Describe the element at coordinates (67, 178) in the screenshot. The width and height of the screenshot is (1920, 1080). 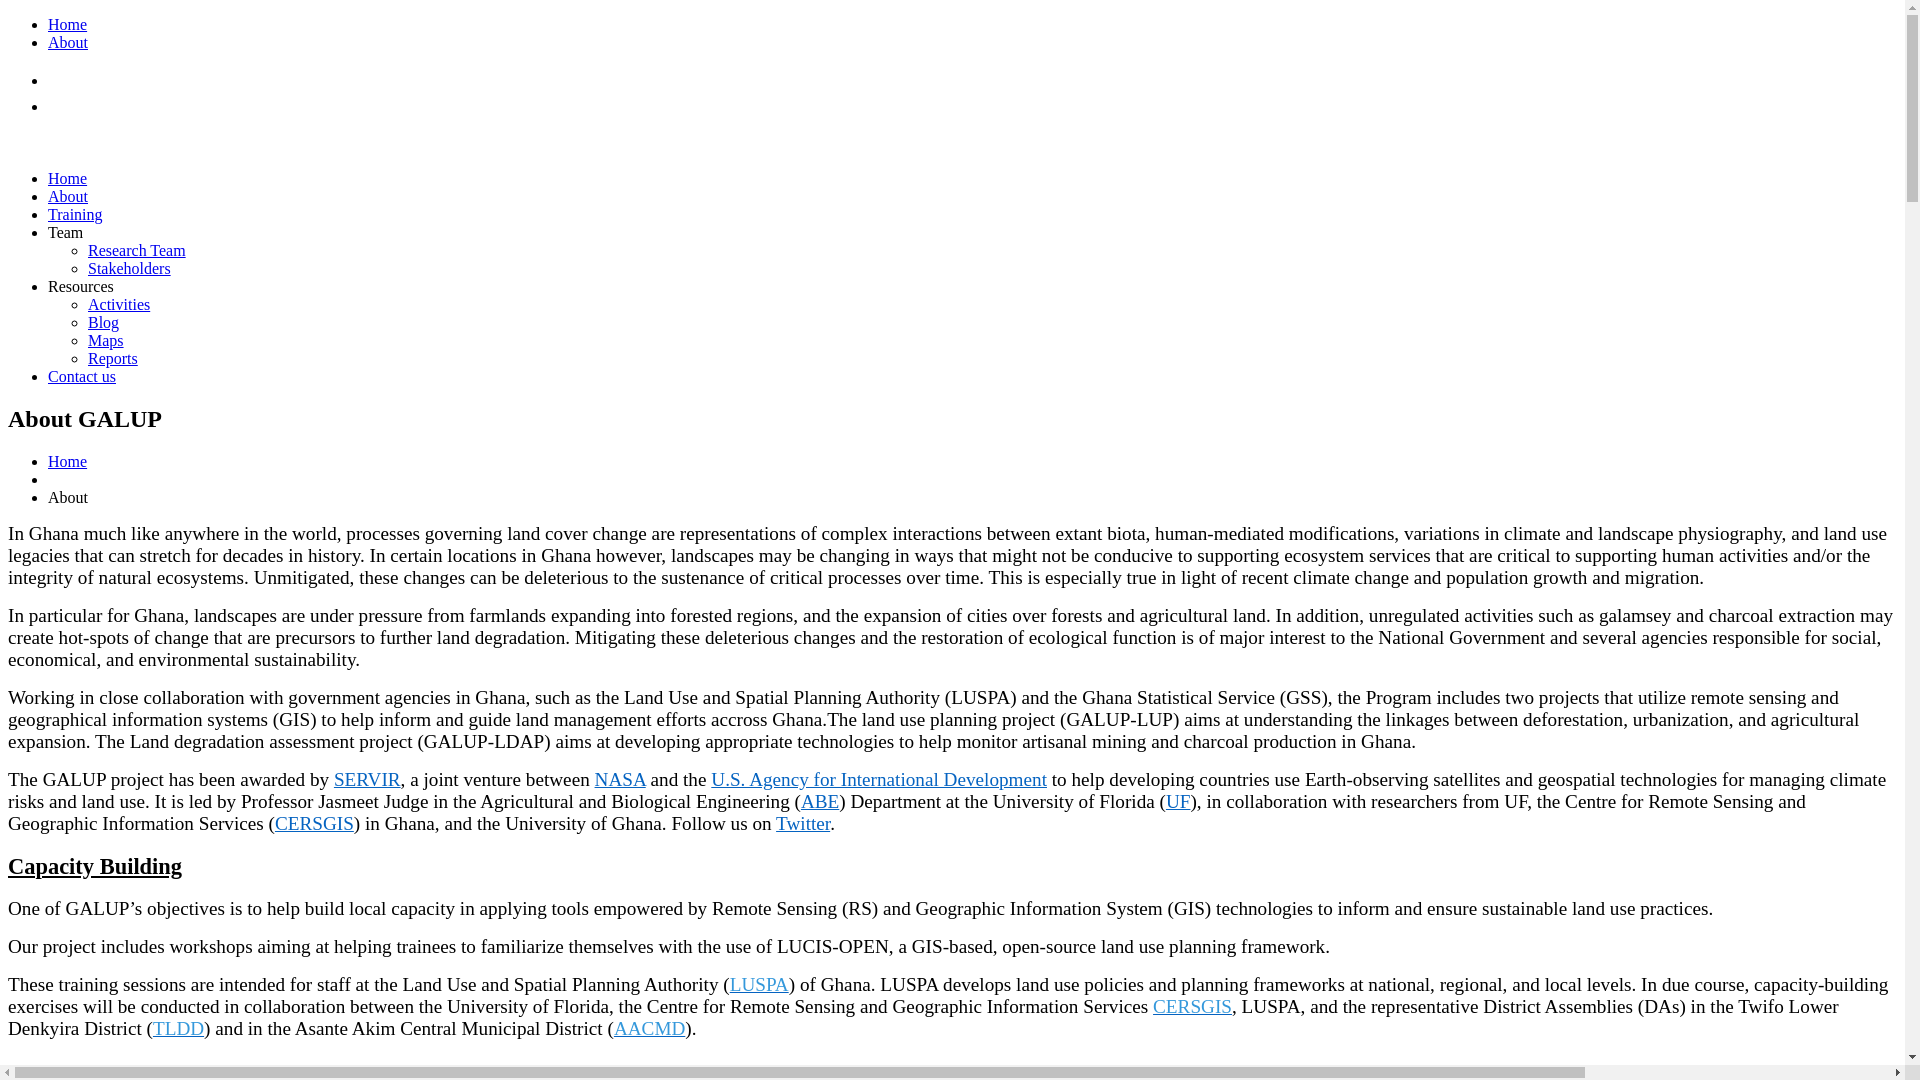
I see `Home` at that location.